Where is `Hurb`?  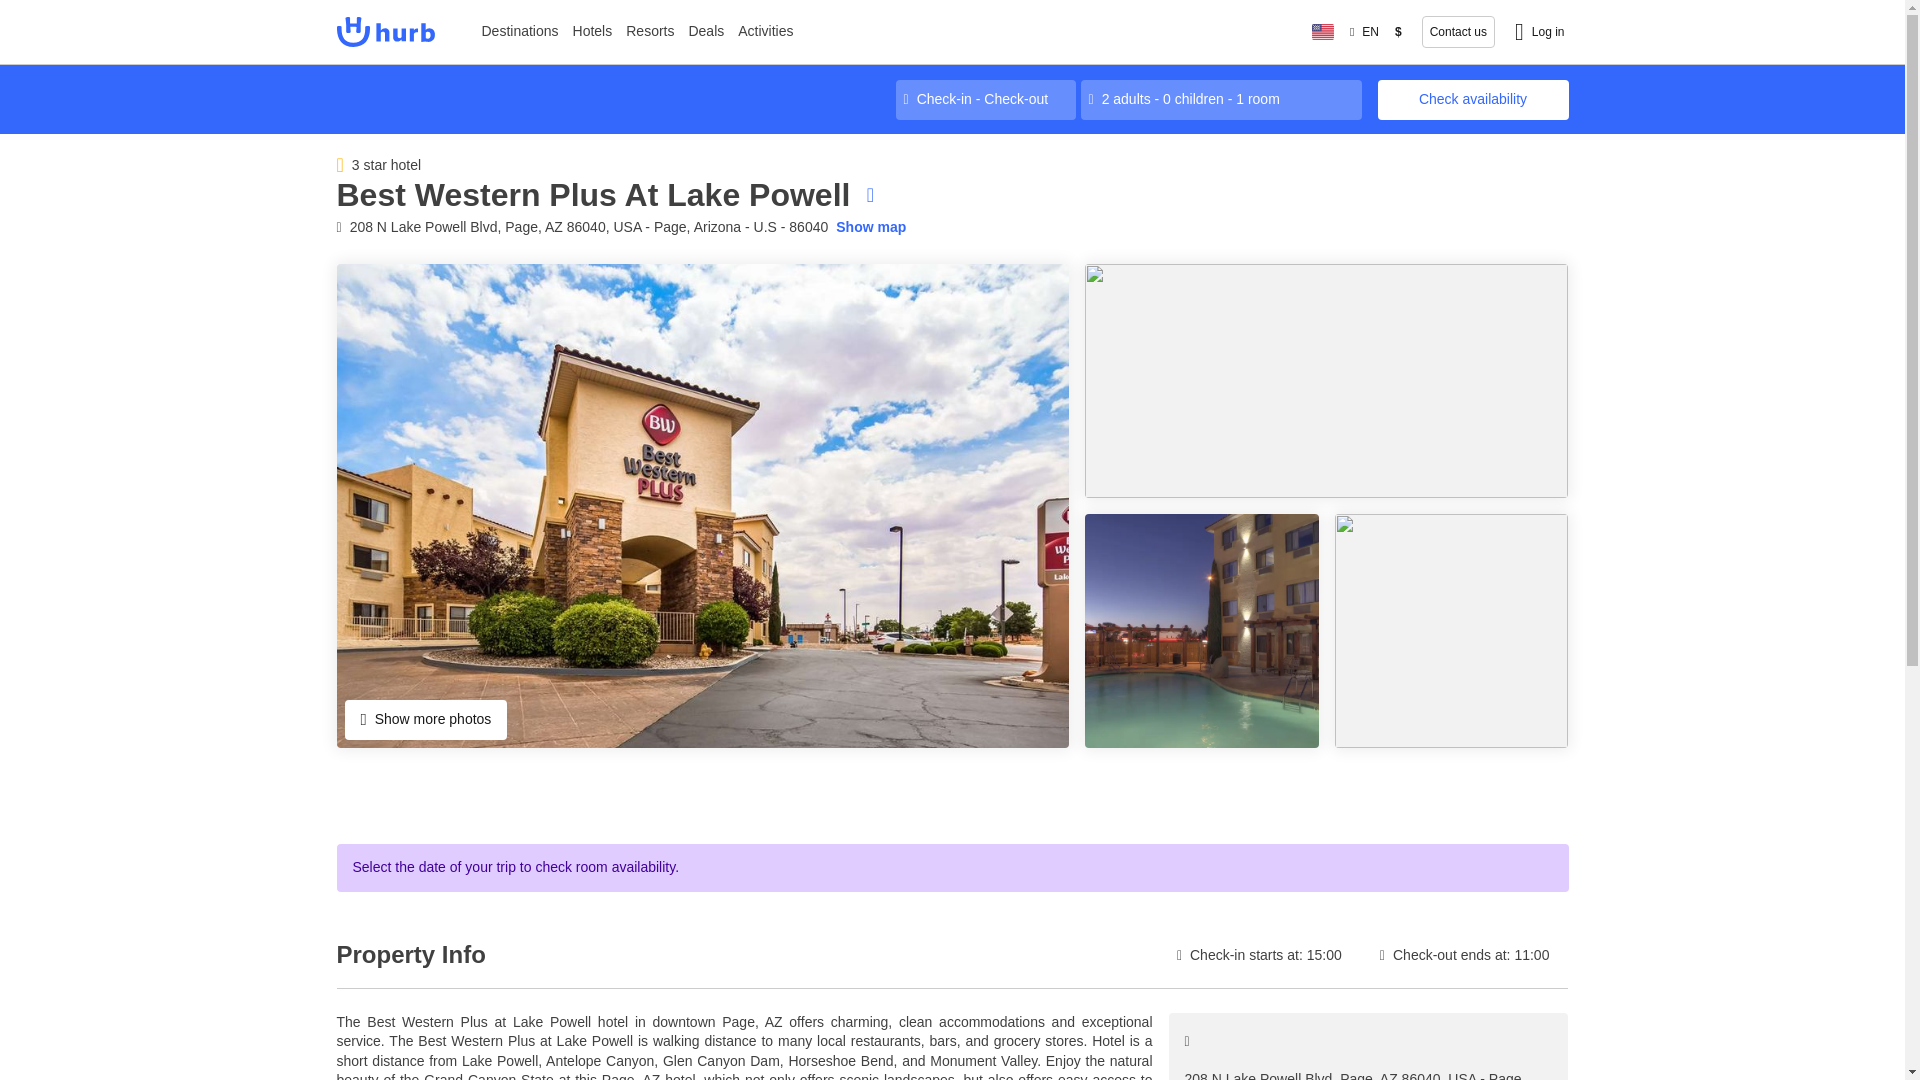
Hurb is located at coordinates (384, 32).